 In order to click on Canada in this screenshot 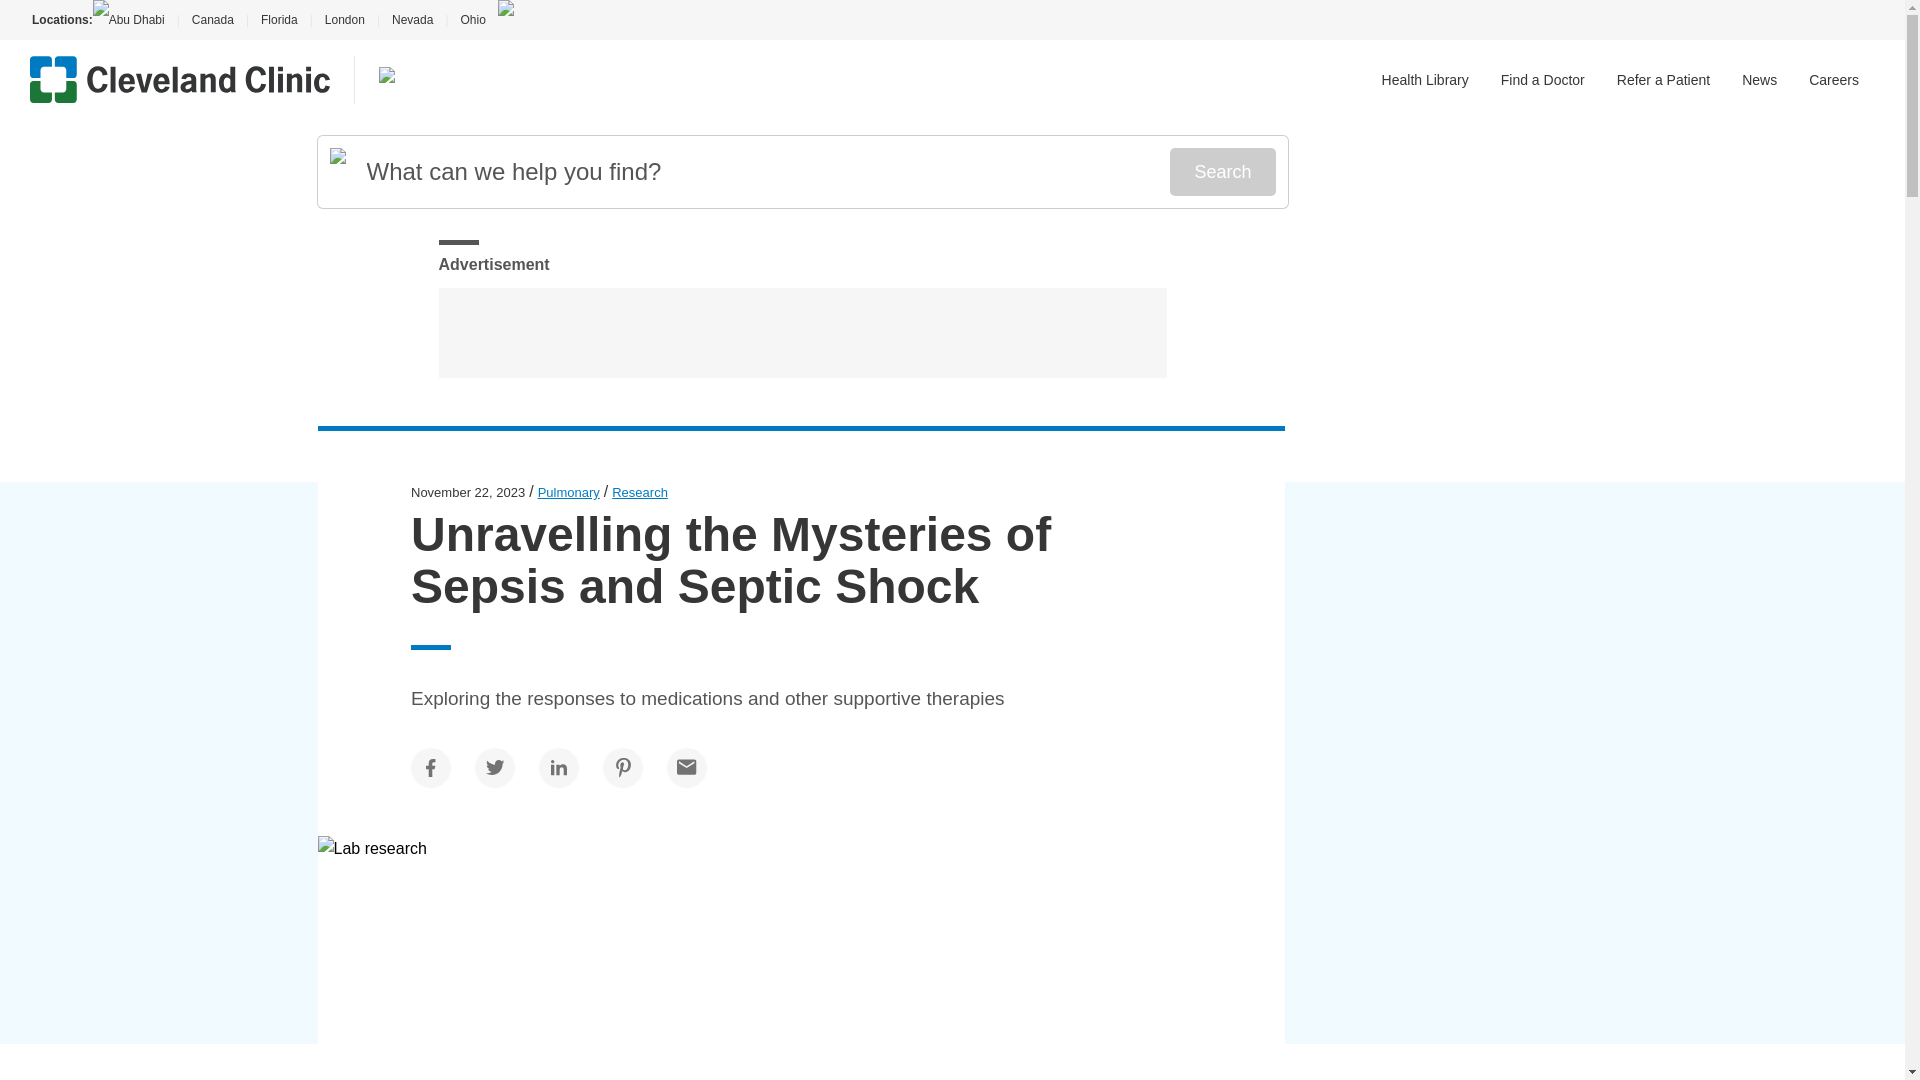, I will do `click(212, 20)`.